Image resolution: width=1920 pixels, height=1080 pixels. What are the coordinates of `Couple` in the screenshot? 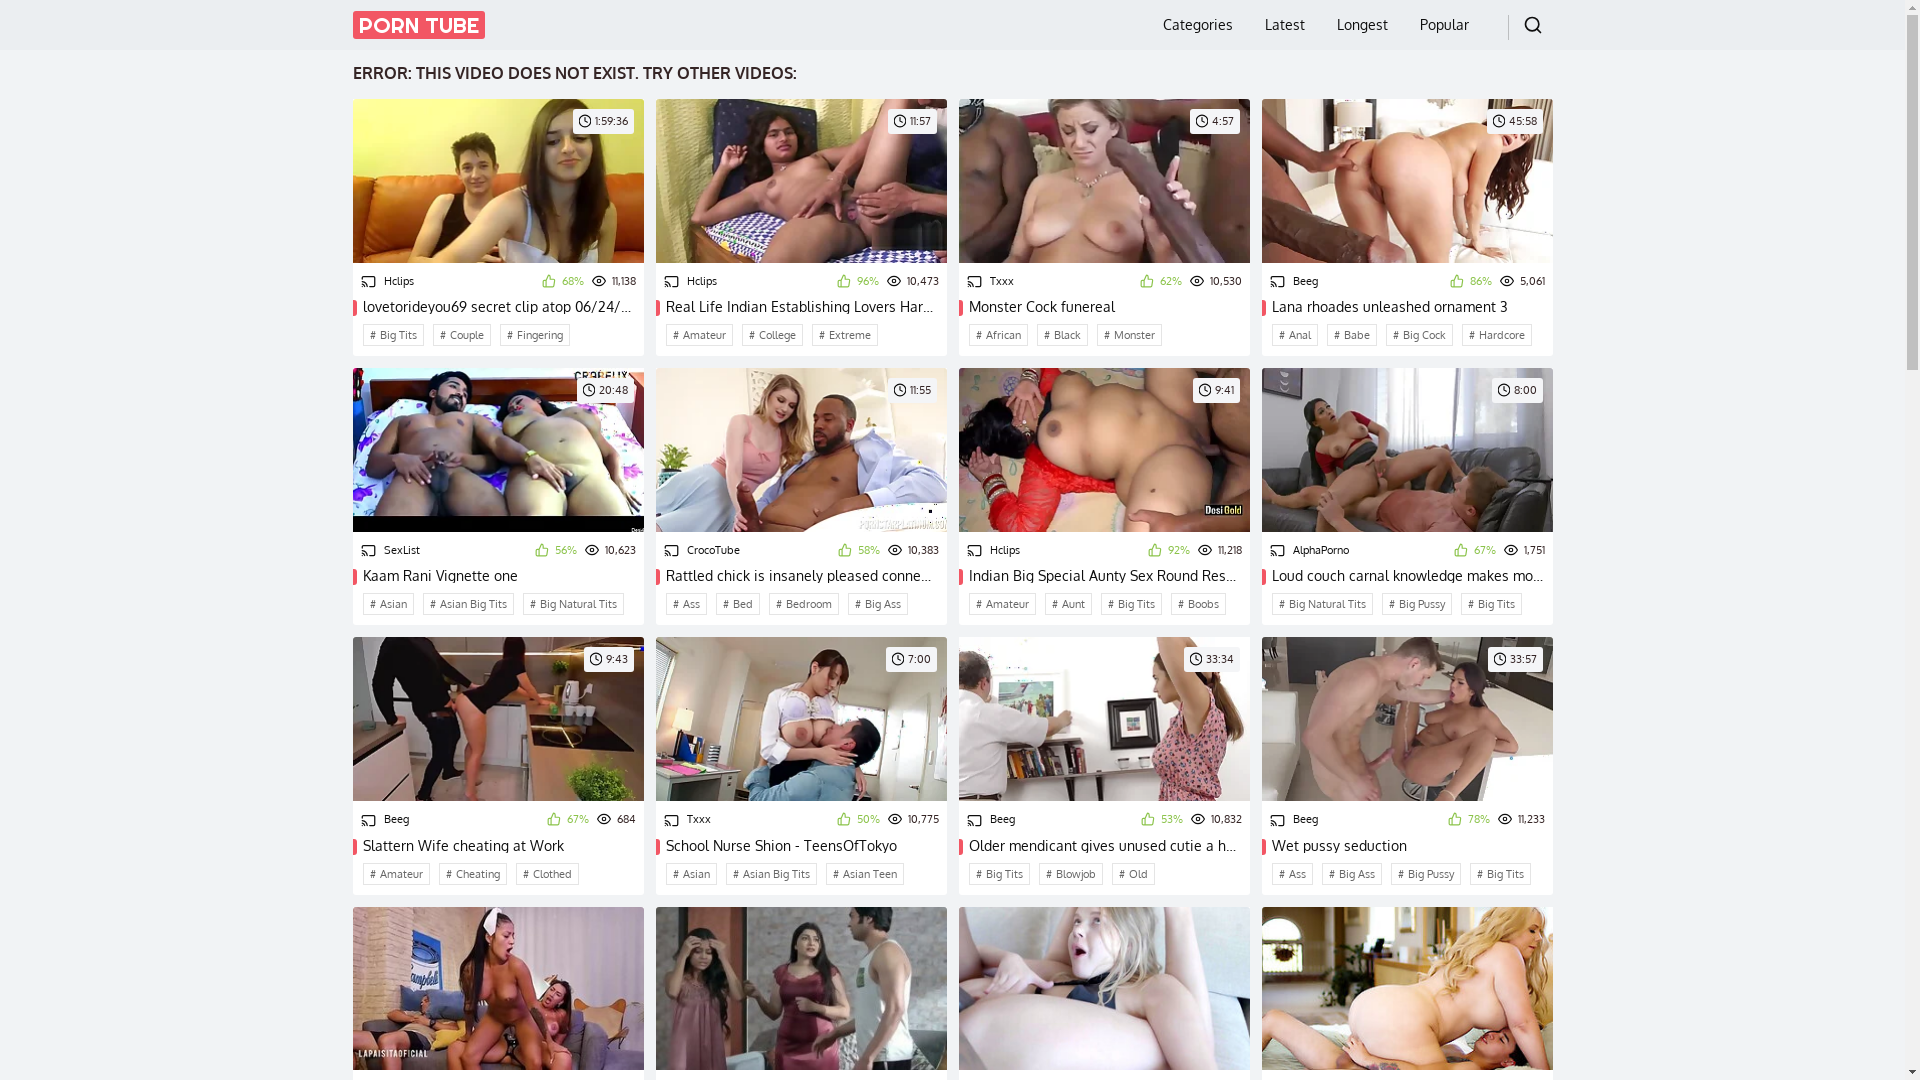 It's located at (460, 335).